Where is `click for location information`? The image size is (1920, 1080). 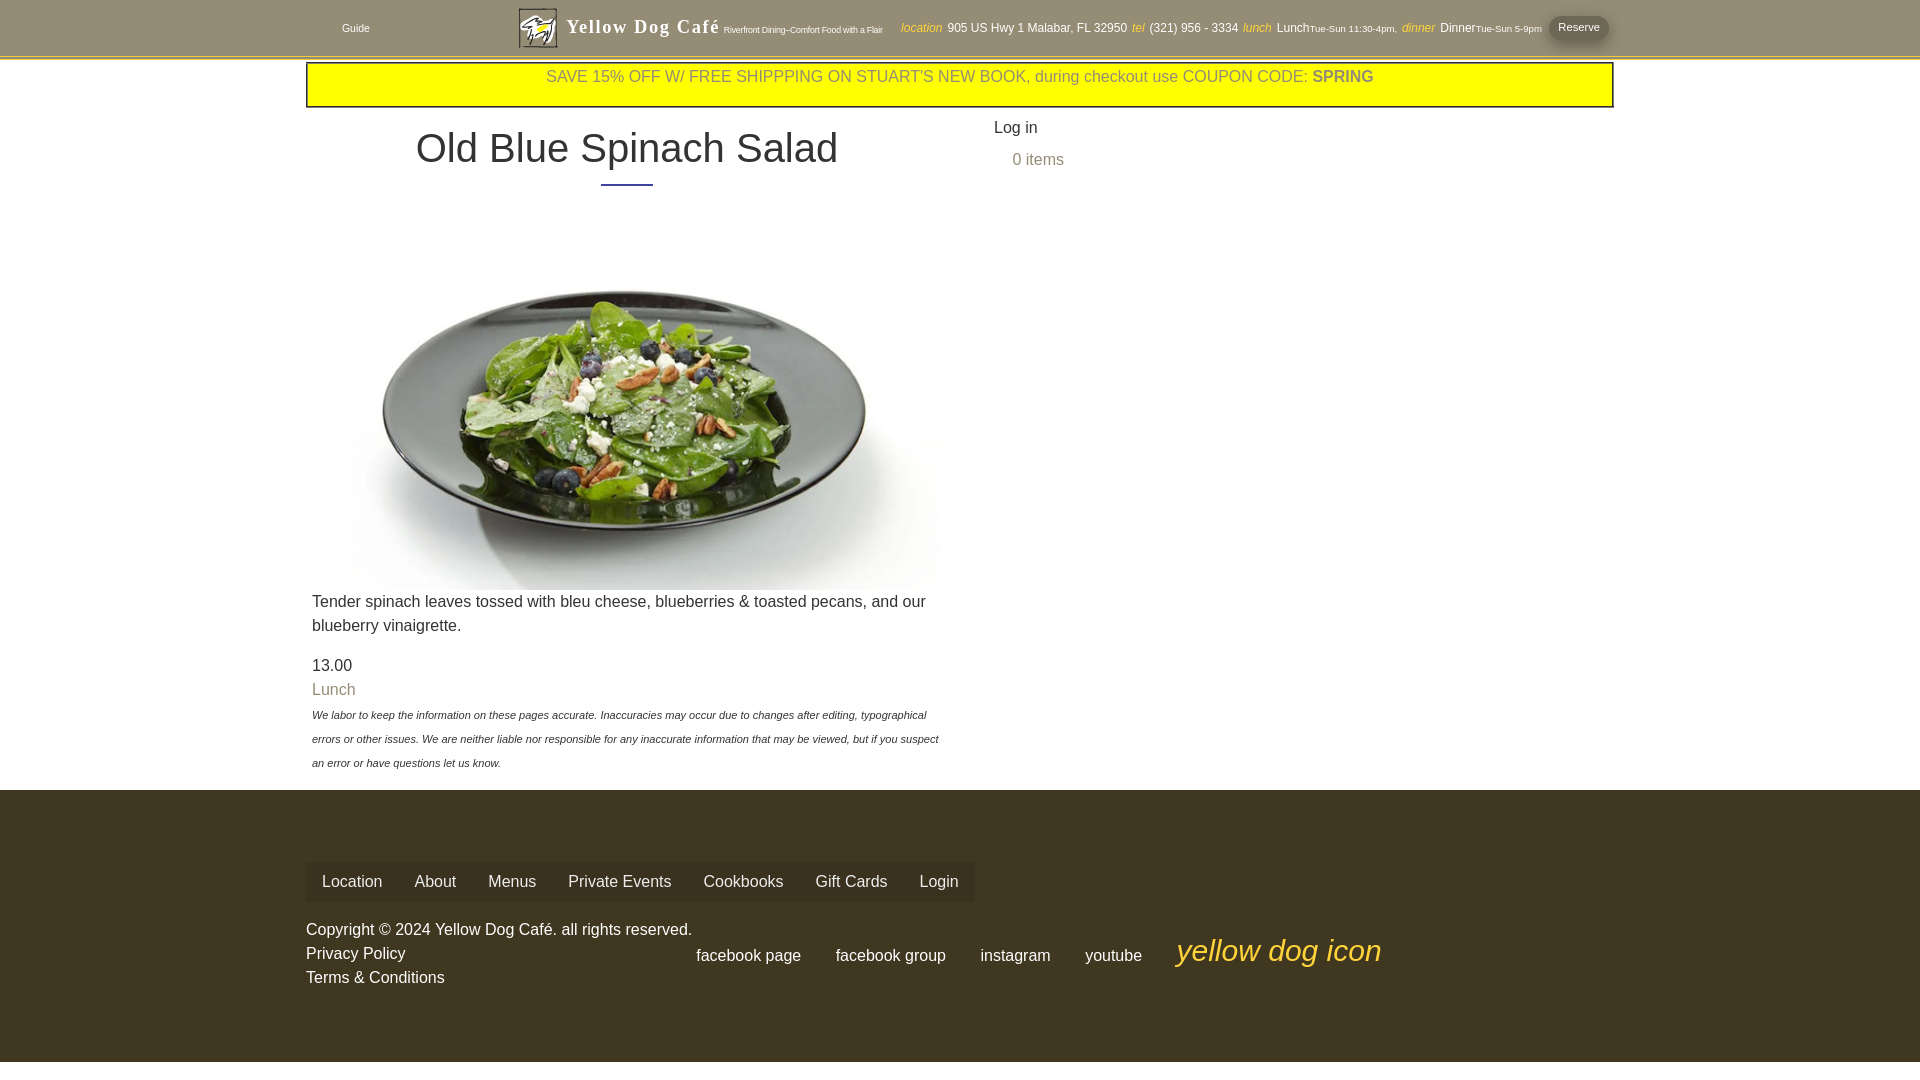
click for location information is located at coordinates (1014, 27).